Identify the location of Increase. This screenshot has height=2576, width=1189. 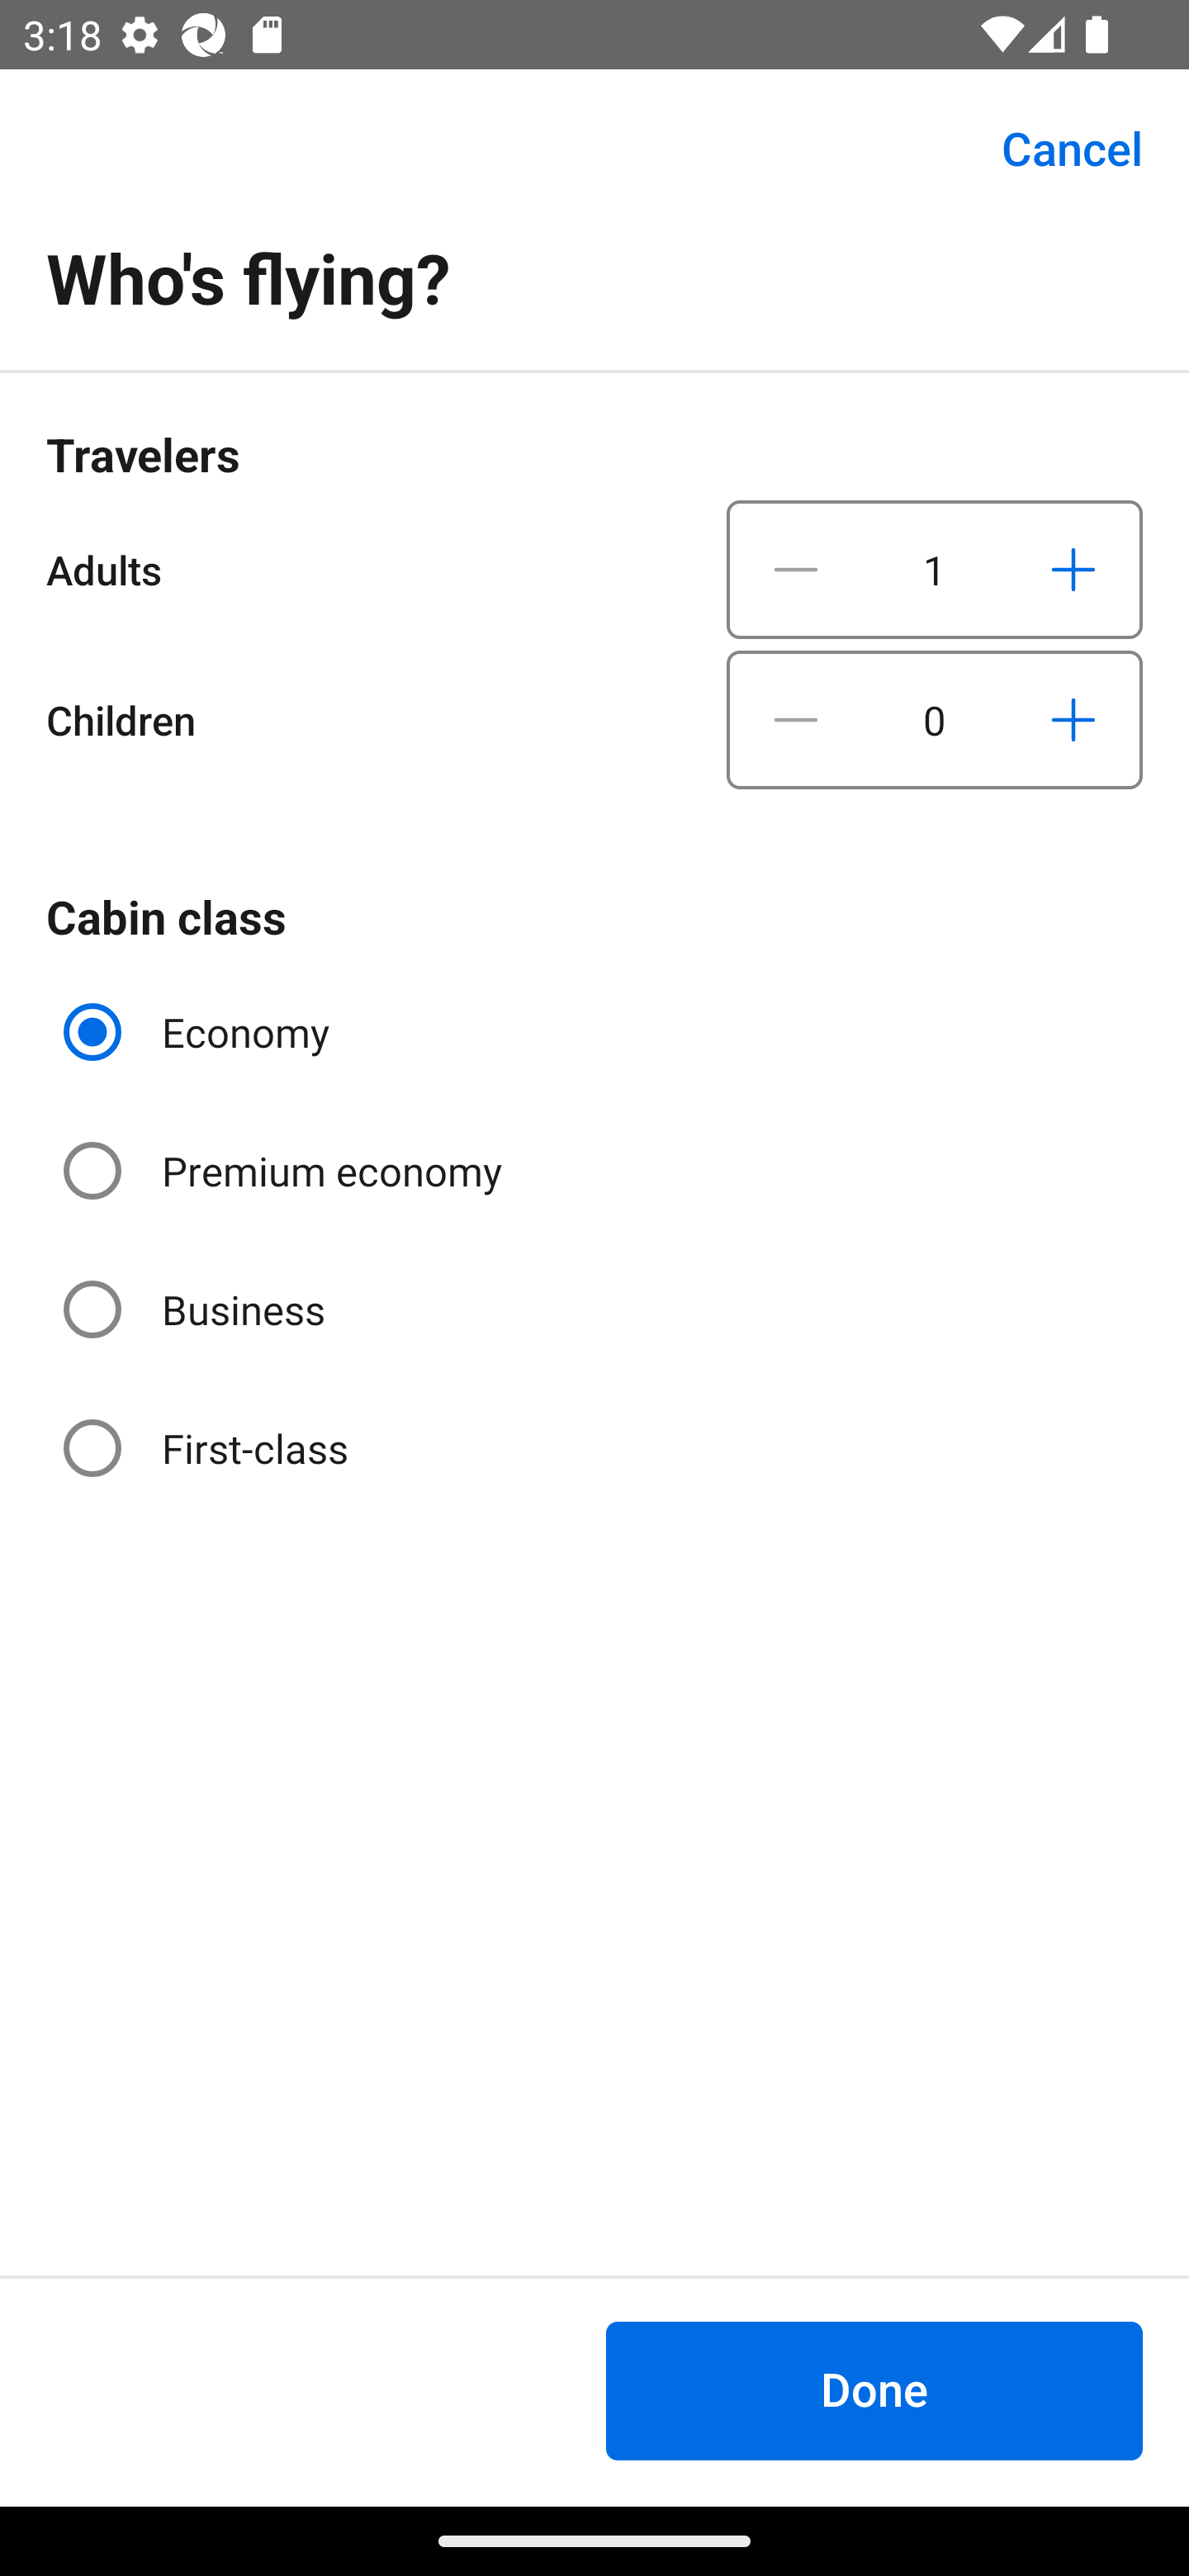
(1073, 569).